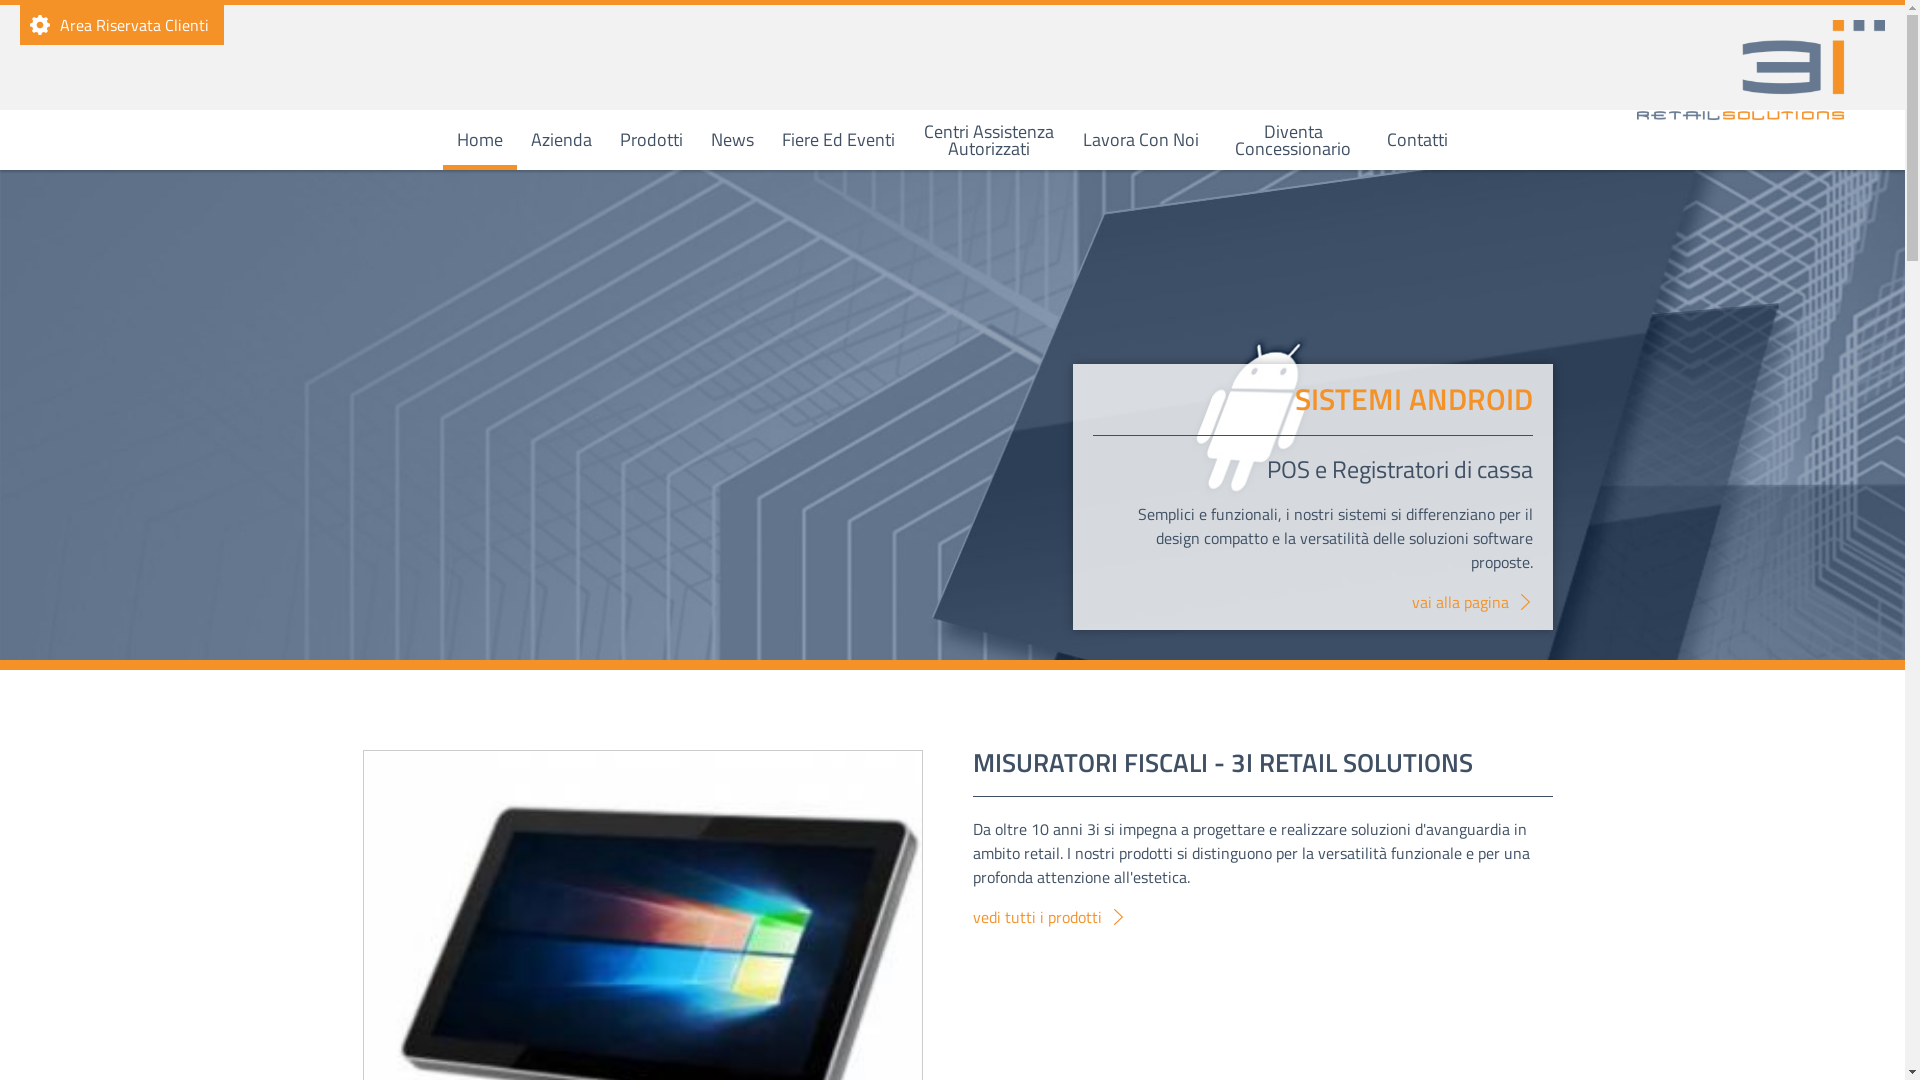 This screenshot has height=1080, width=1920. I want to click on vedi tutti i prodotti, so click(1048, 916).